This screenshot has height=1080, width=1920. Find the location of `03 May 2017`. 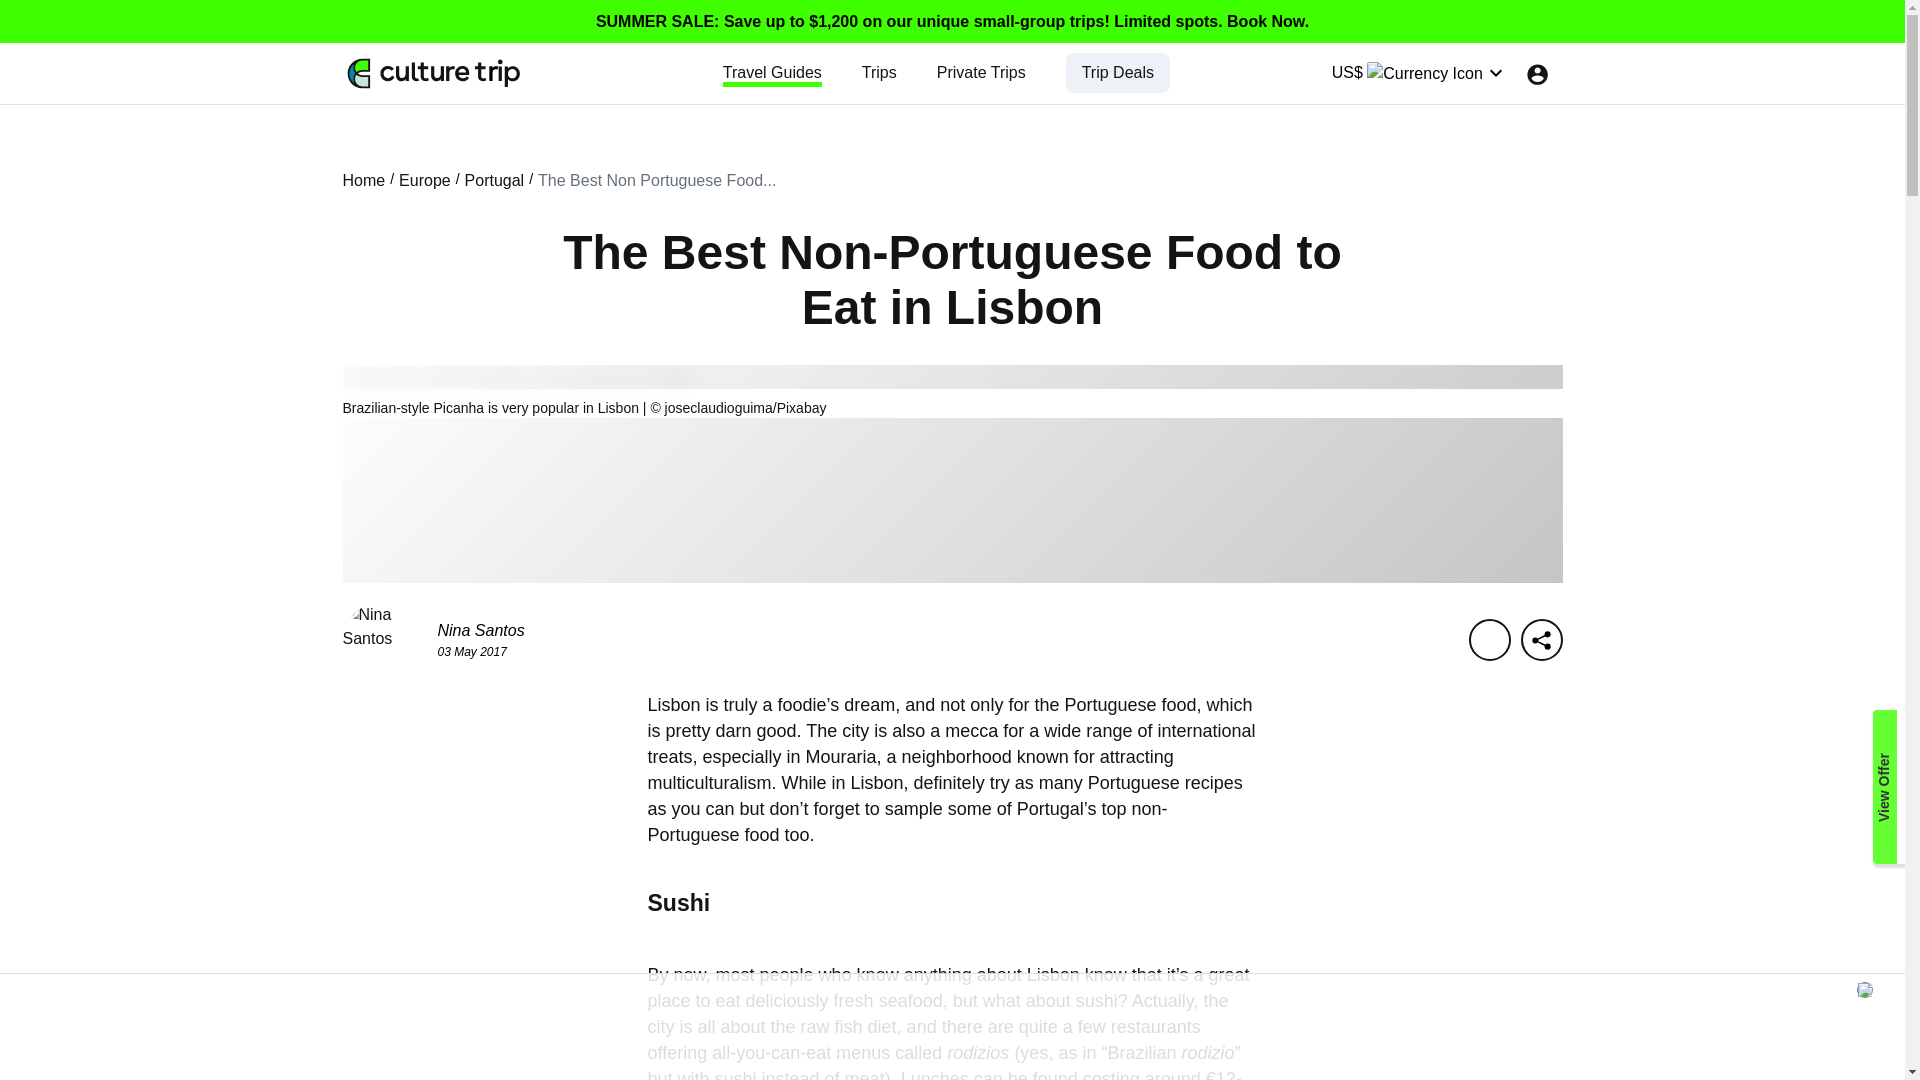

03 May 2017 is located at coordinates (472, 651).